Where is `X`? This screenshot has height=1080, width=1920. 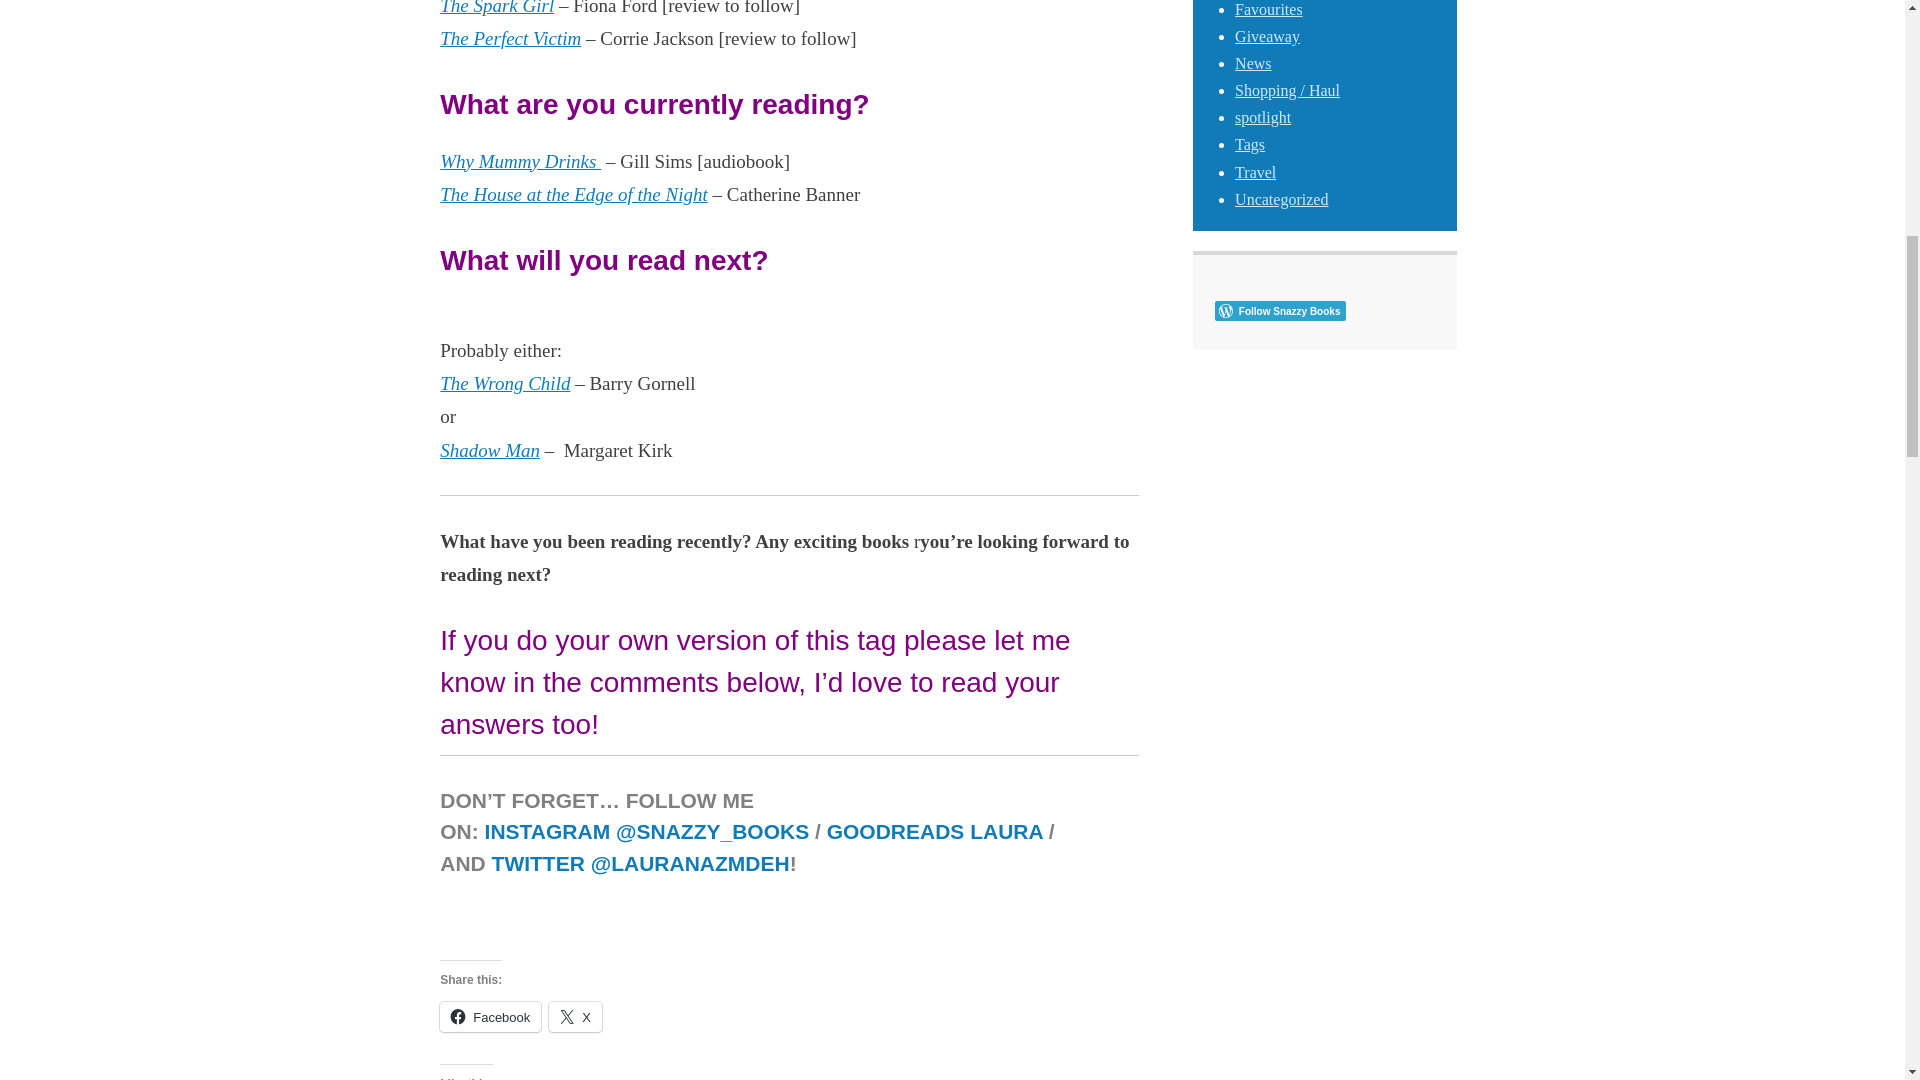 X is located at coordinates (576, 1017).